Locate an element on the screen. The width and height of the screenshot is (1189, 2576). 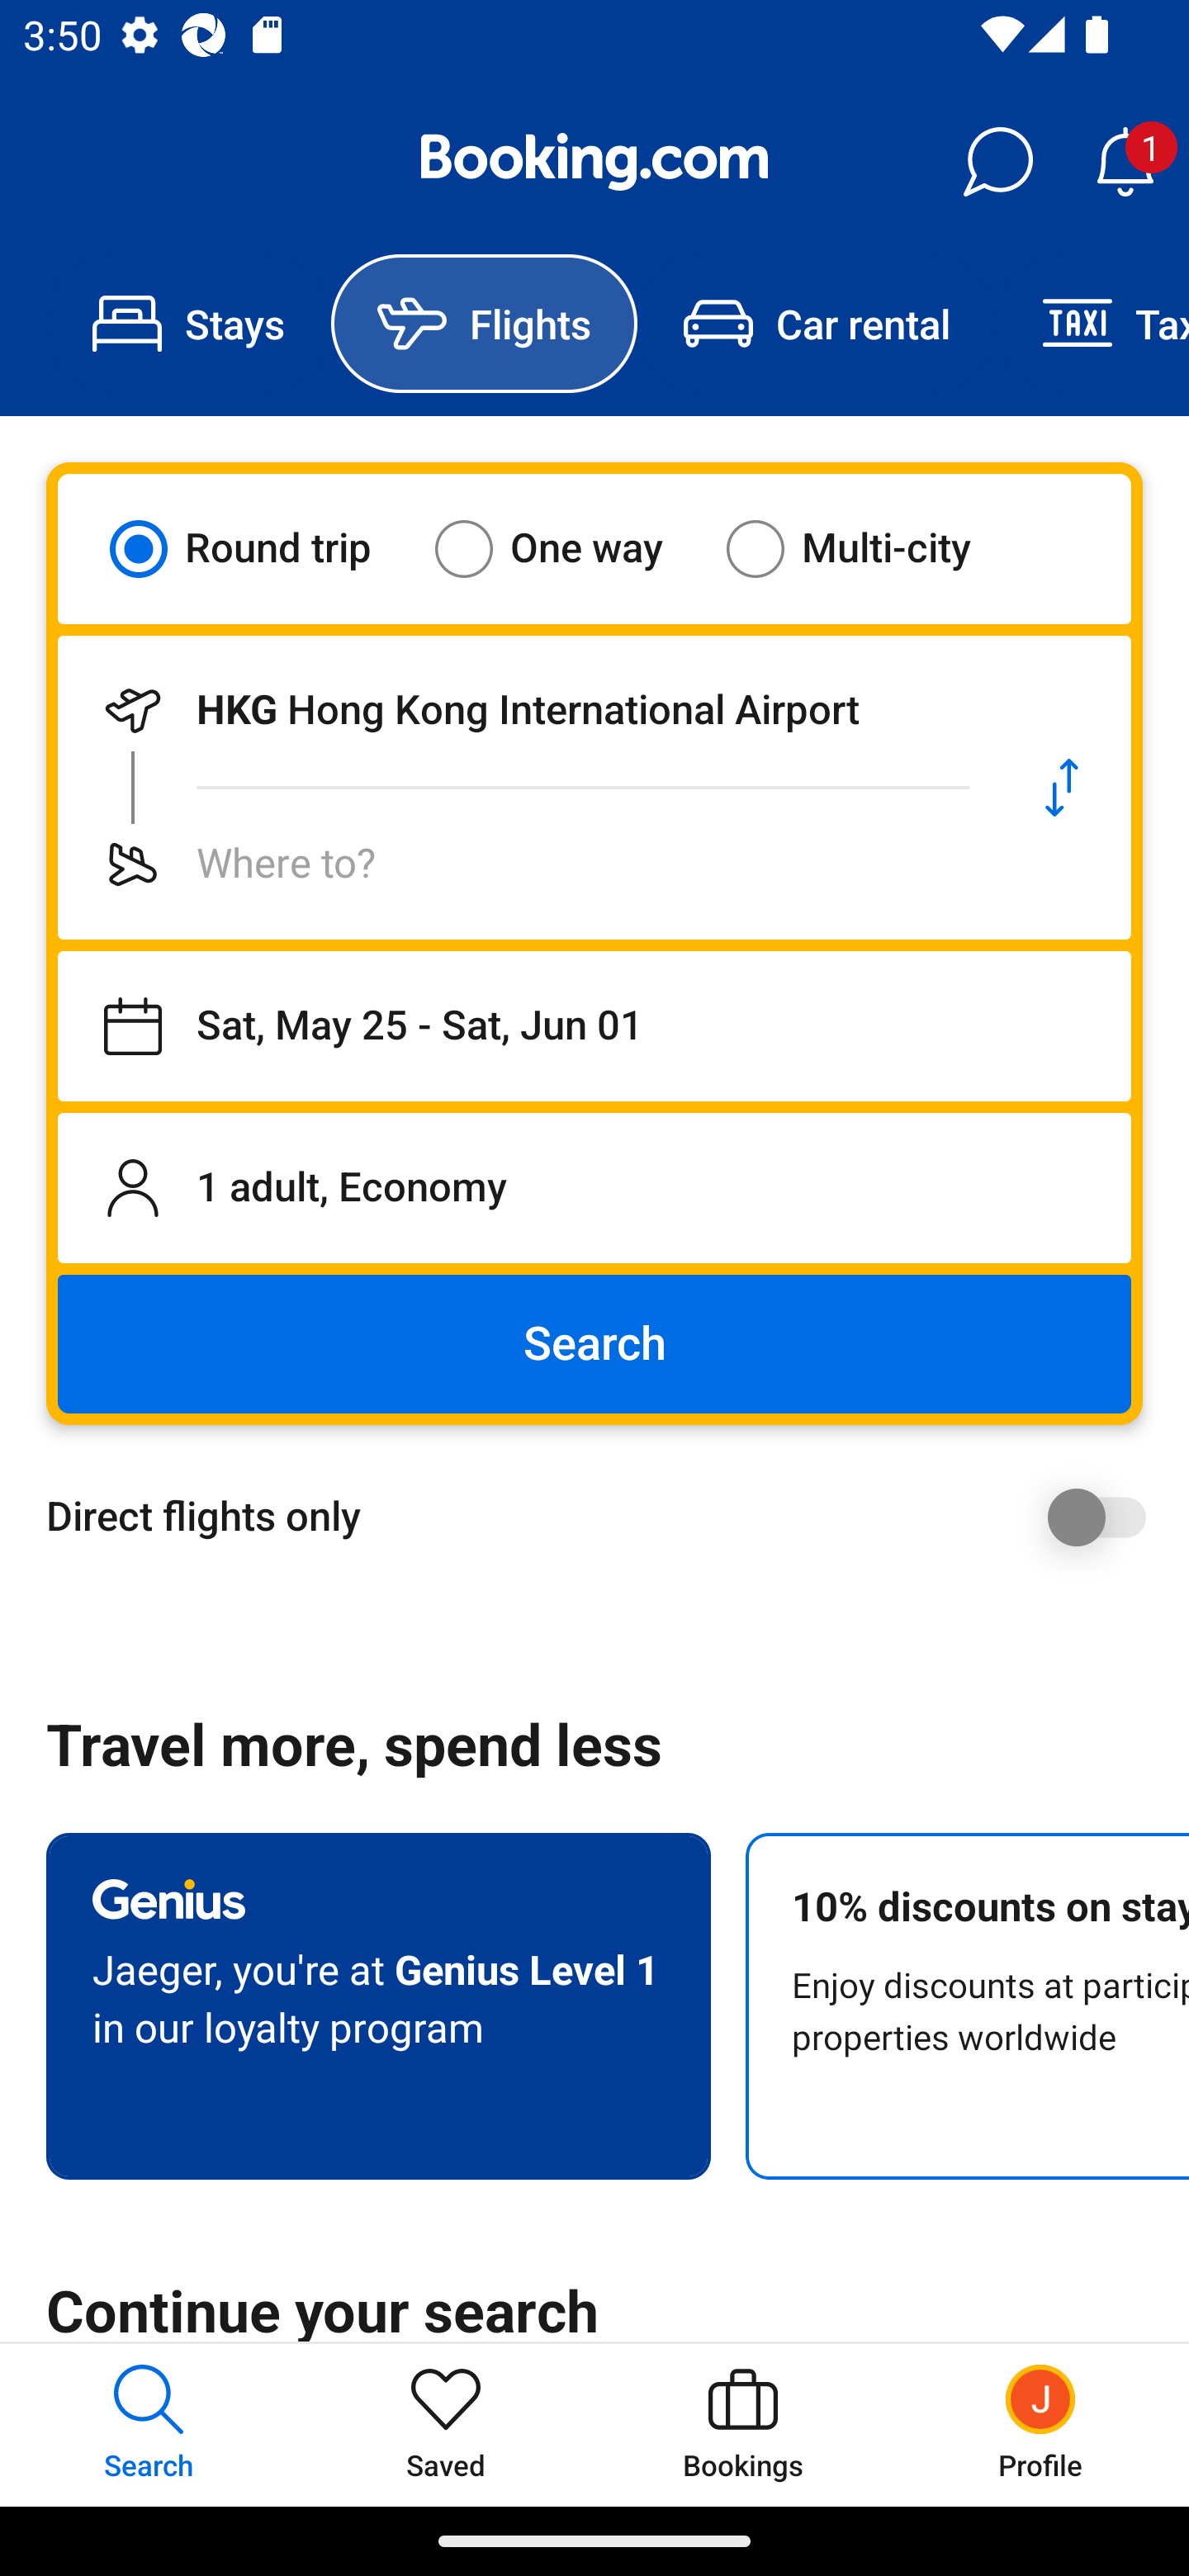
Flying to  is located at coordinates (525, 864).